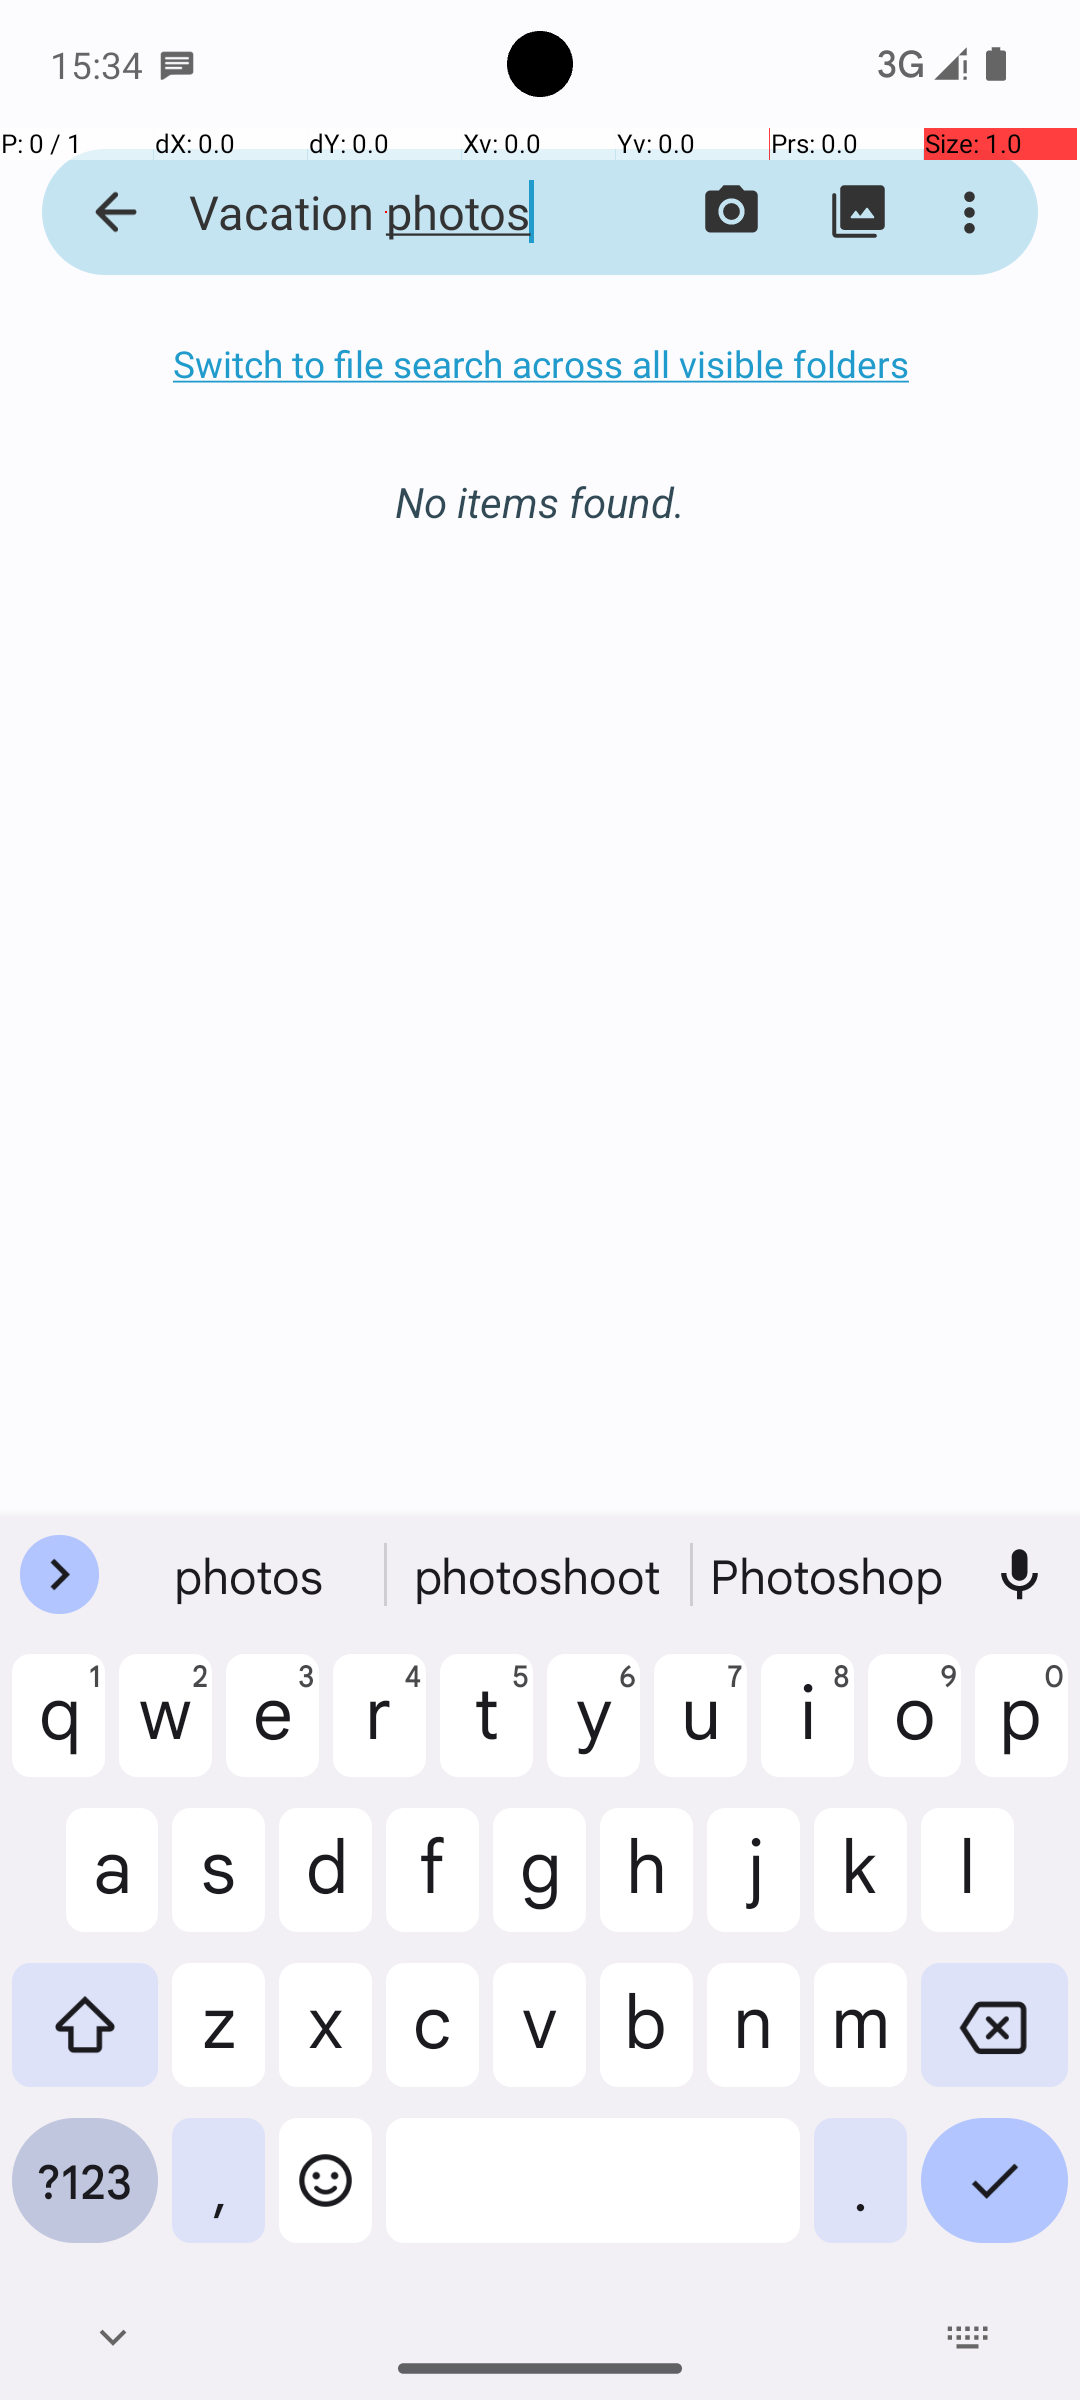 The height and width of the screenshot is (2400, 1080). I want to click on photos, so click(540, 1575).